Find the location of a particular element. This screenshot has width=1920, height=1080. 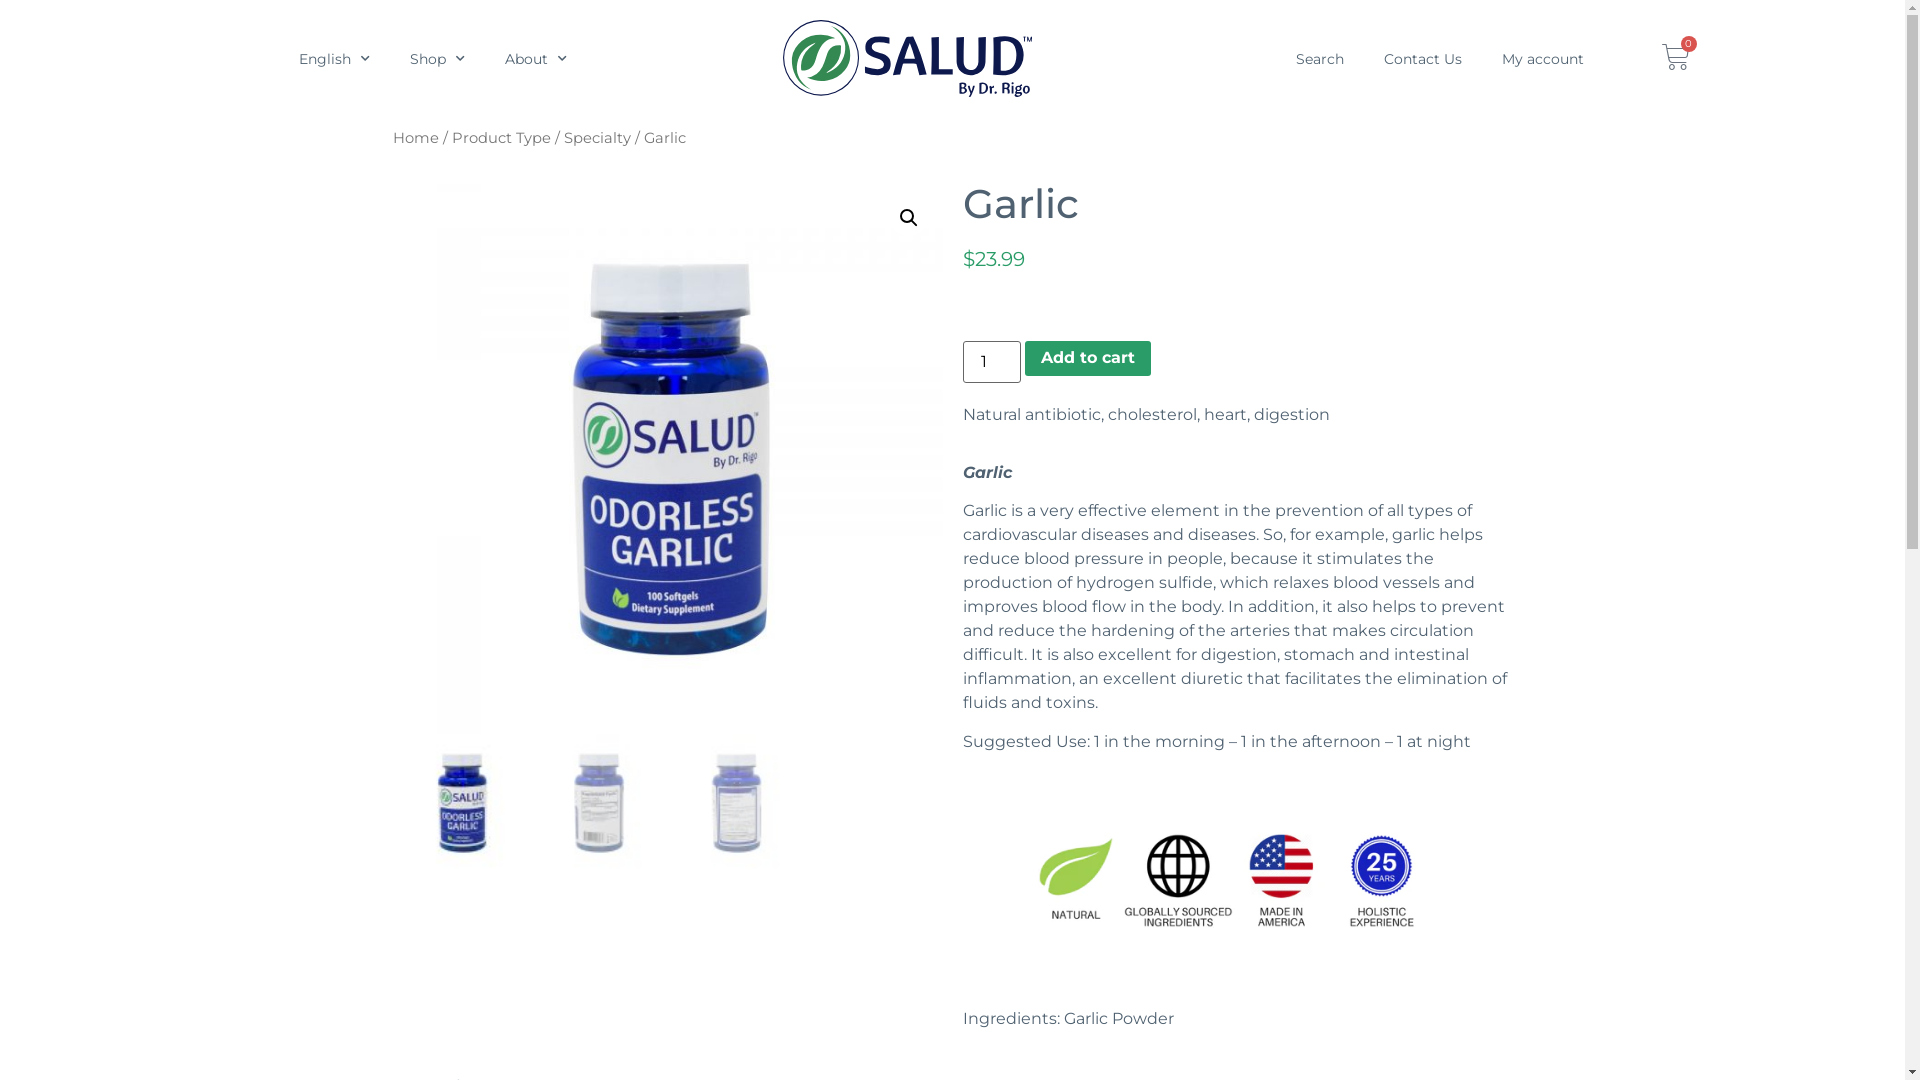

Contact Us is located at coordinates (1423, 59).